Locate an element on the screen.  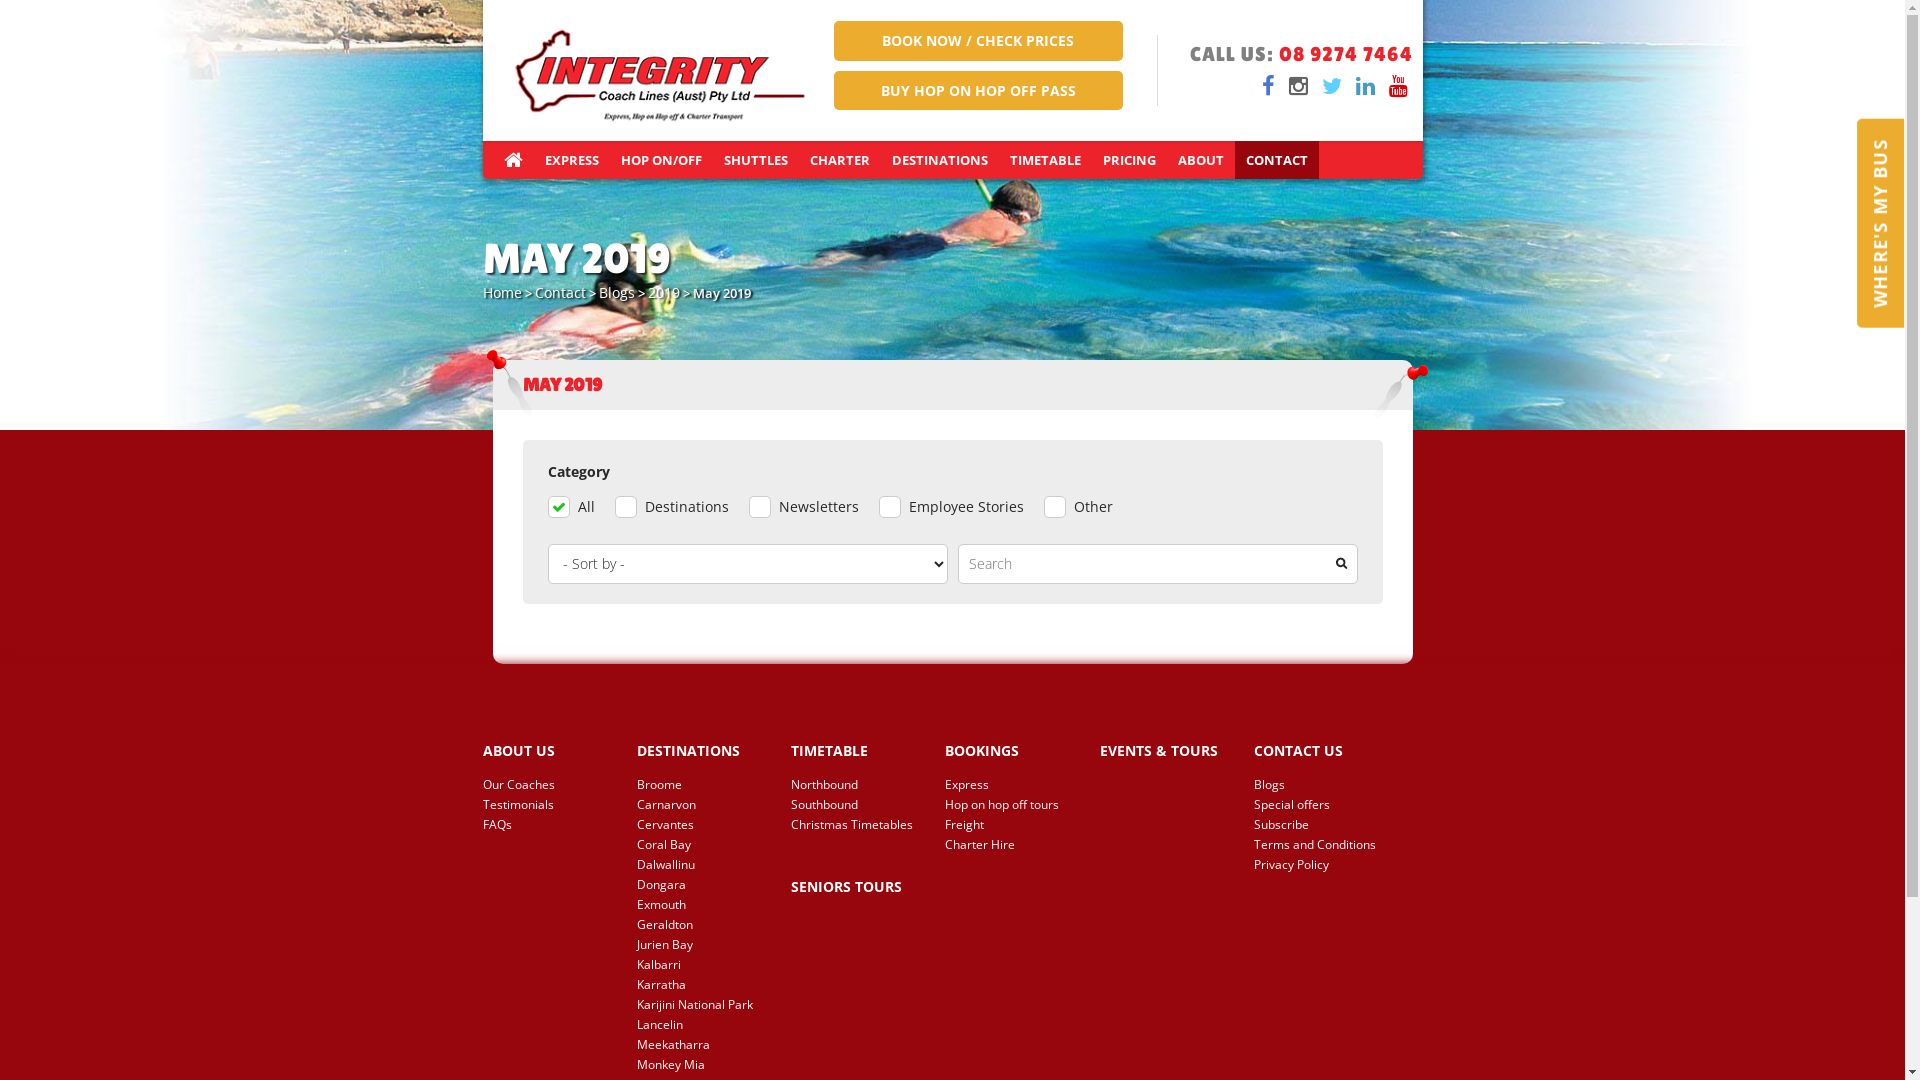
CONTACT US is located at coordinates (1321, 751).